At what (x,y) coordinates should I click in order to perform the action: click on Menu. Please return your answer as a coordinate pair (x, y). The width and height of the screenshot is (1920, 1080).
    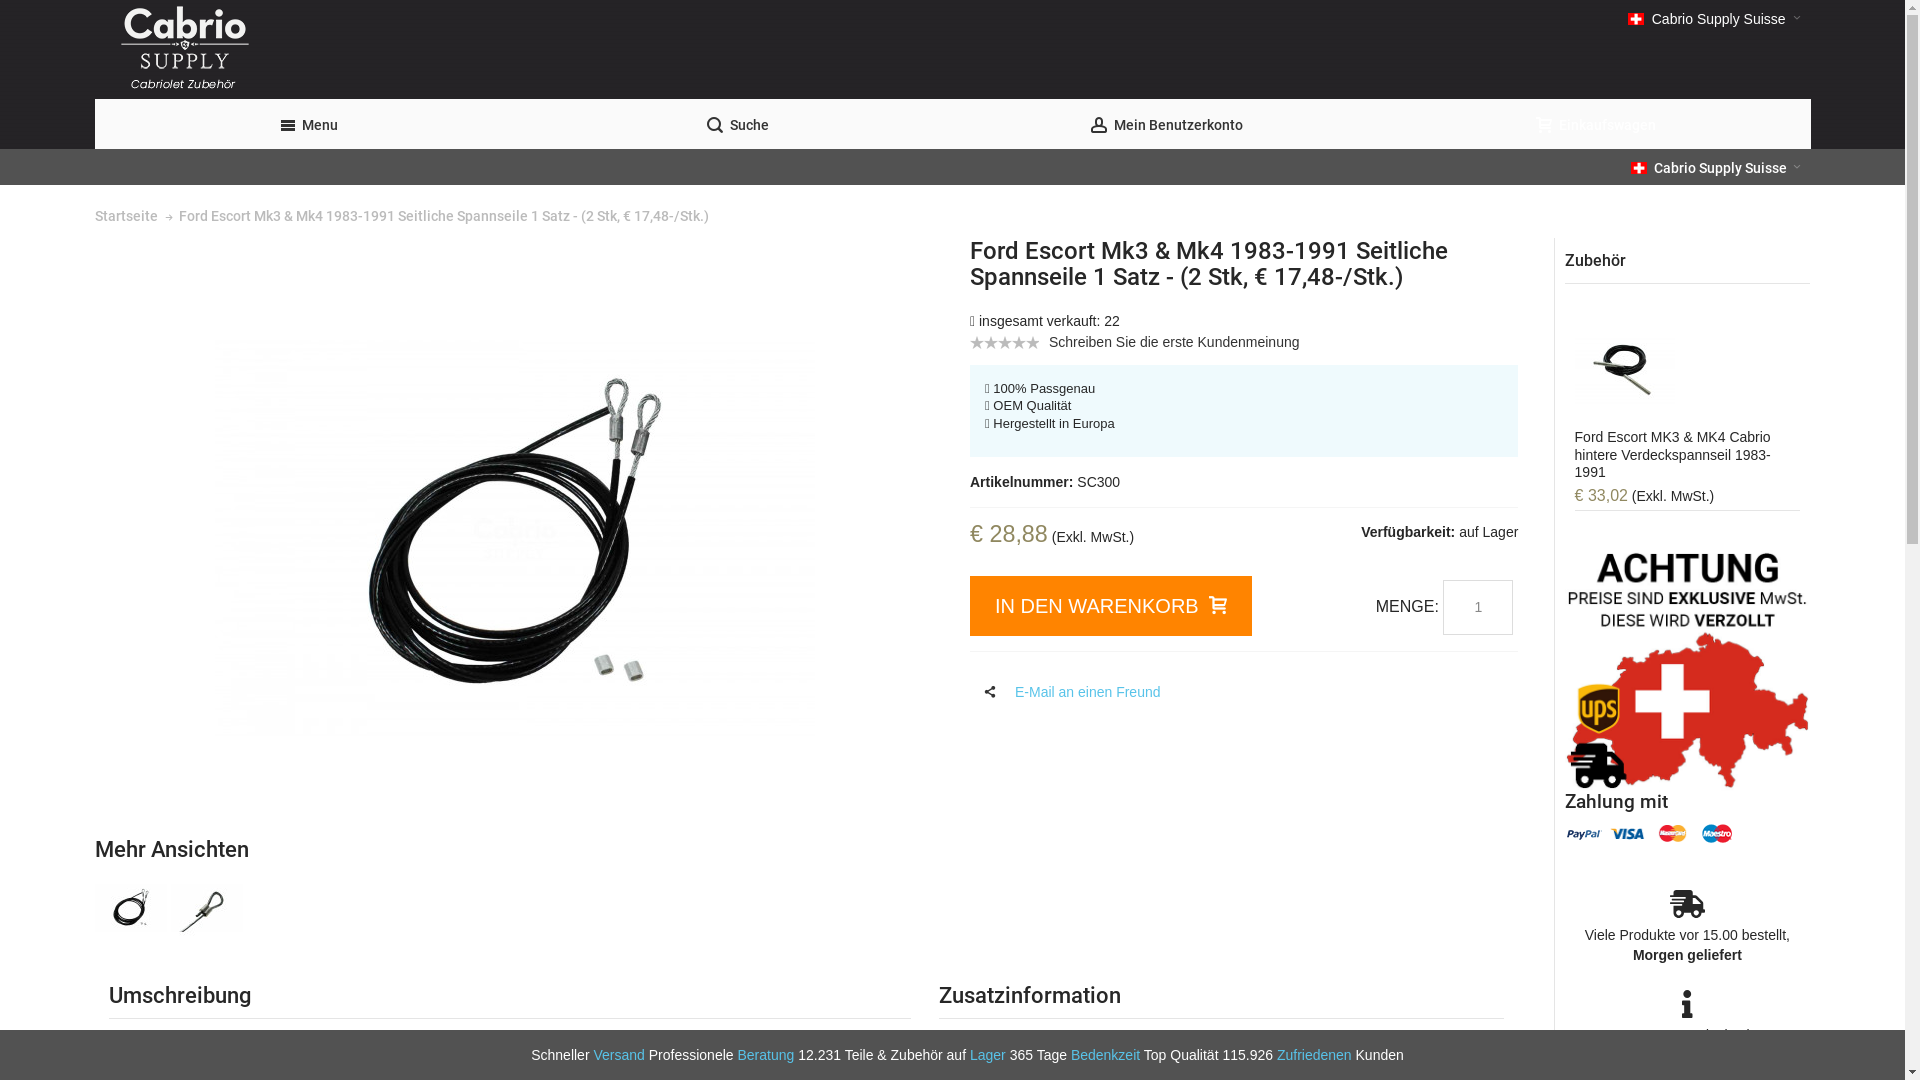
    Looking at the image, I should click on (308, 124).